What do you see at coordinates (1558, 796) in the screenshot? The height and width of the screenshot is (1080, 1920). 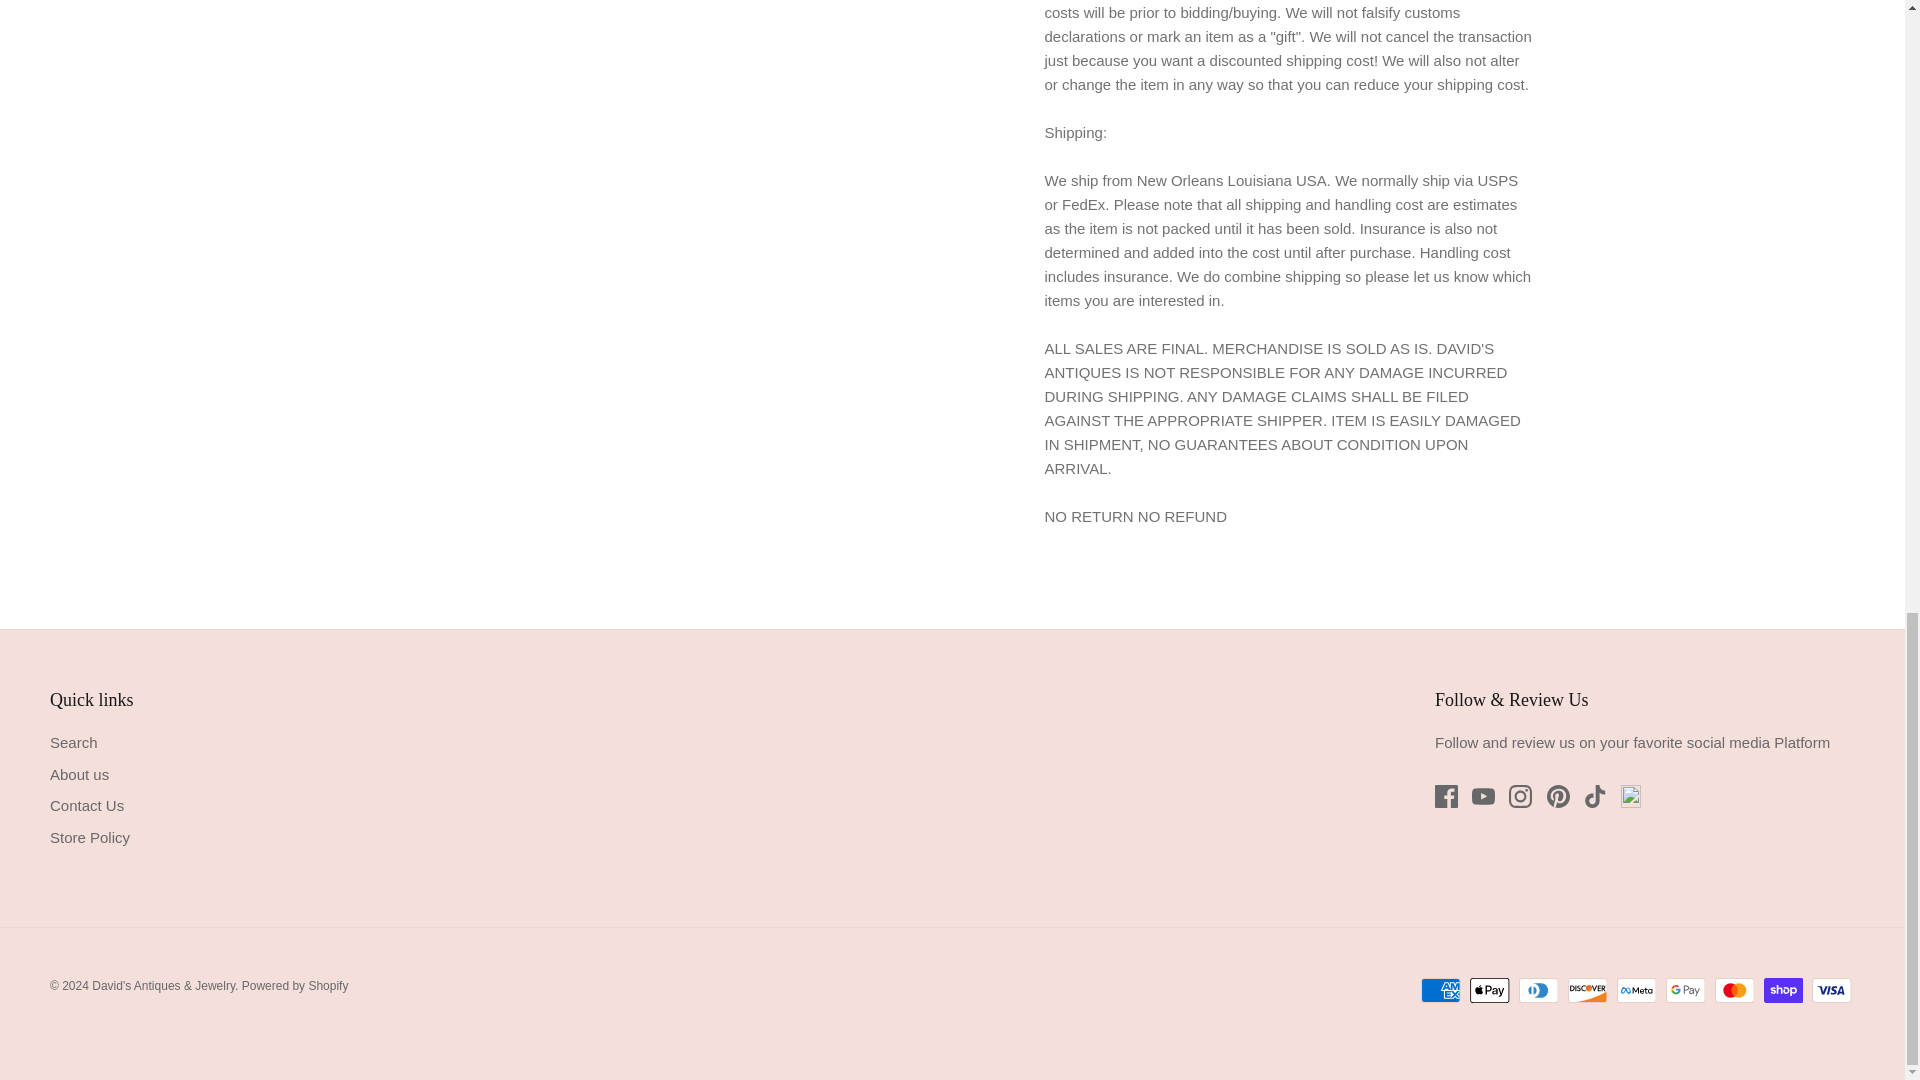 I see `Pinterest` at bounding box center [1558, 796].